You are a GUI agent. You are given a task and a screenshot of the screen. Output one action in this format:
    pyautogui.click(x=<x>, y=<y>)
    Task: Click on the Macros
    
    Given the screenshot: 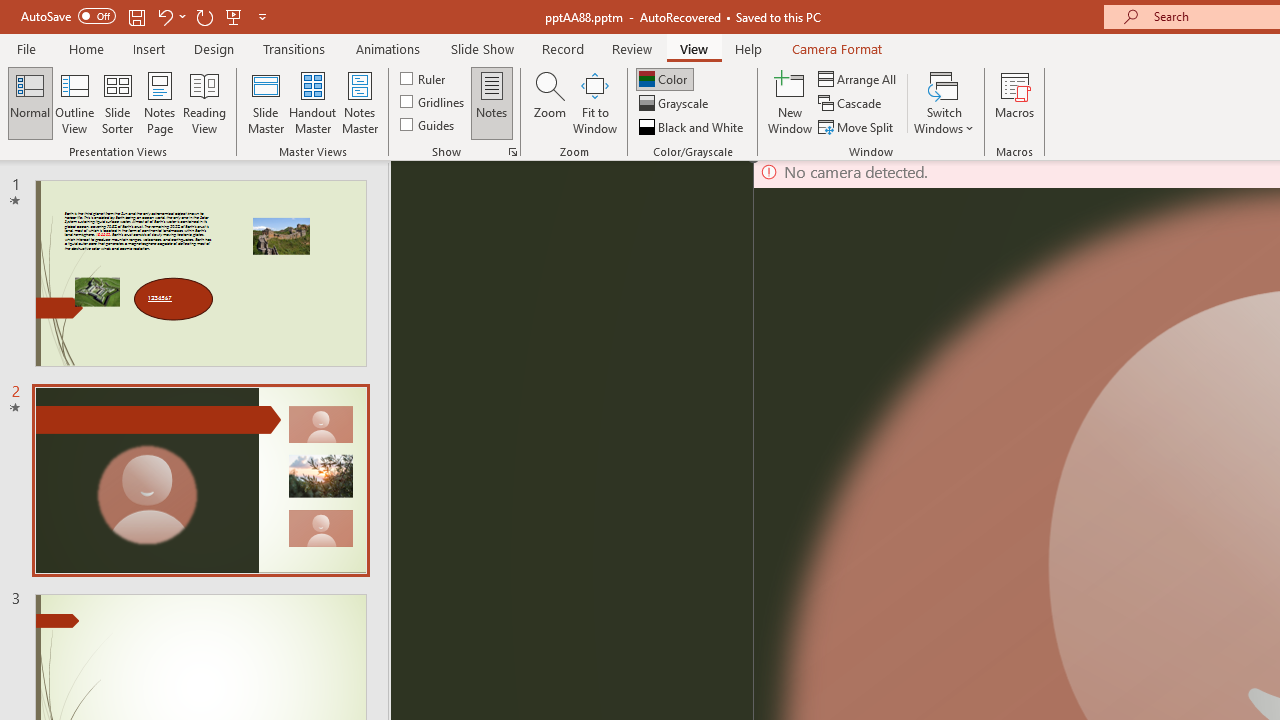 What is the action you would take?
    pyautogui.click(x=1014, y=102)
    